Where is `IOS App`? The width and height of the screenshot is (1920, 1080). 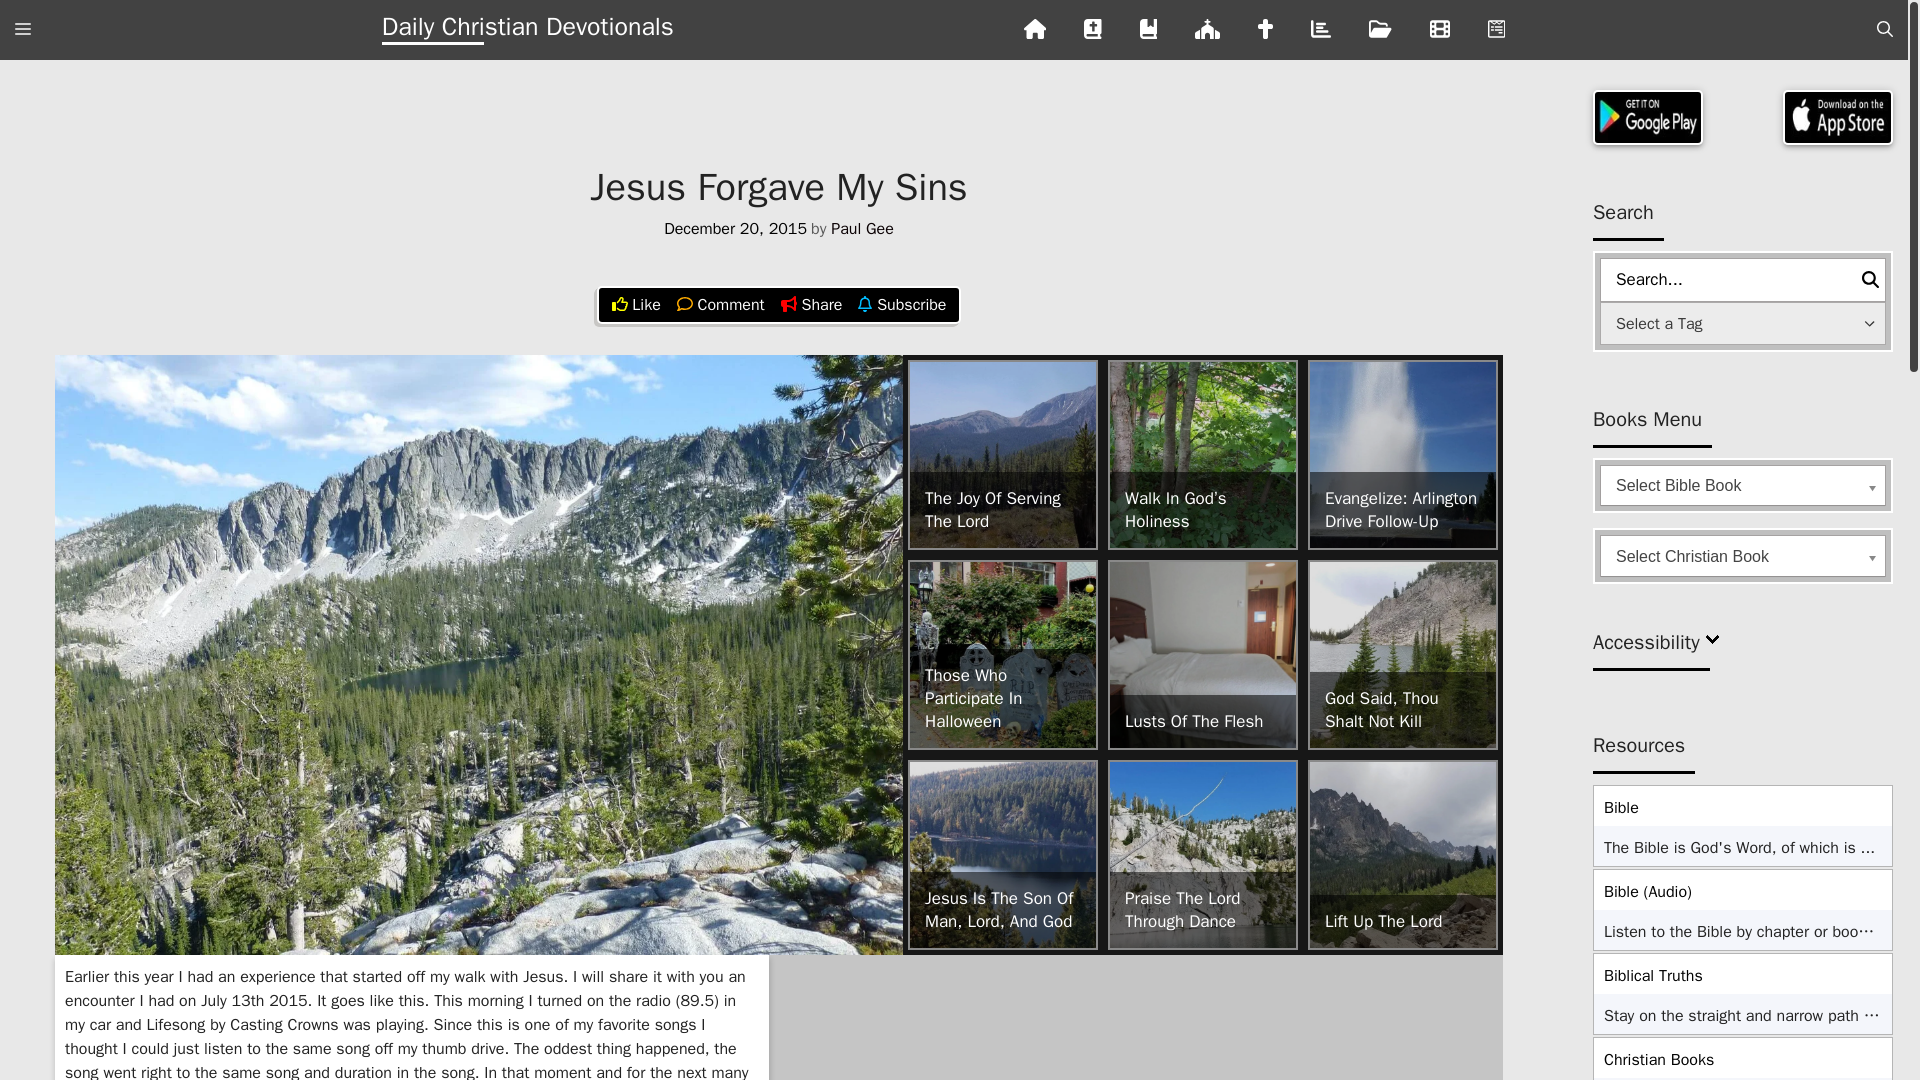 IOS App is located at coordinates (1838, 116).